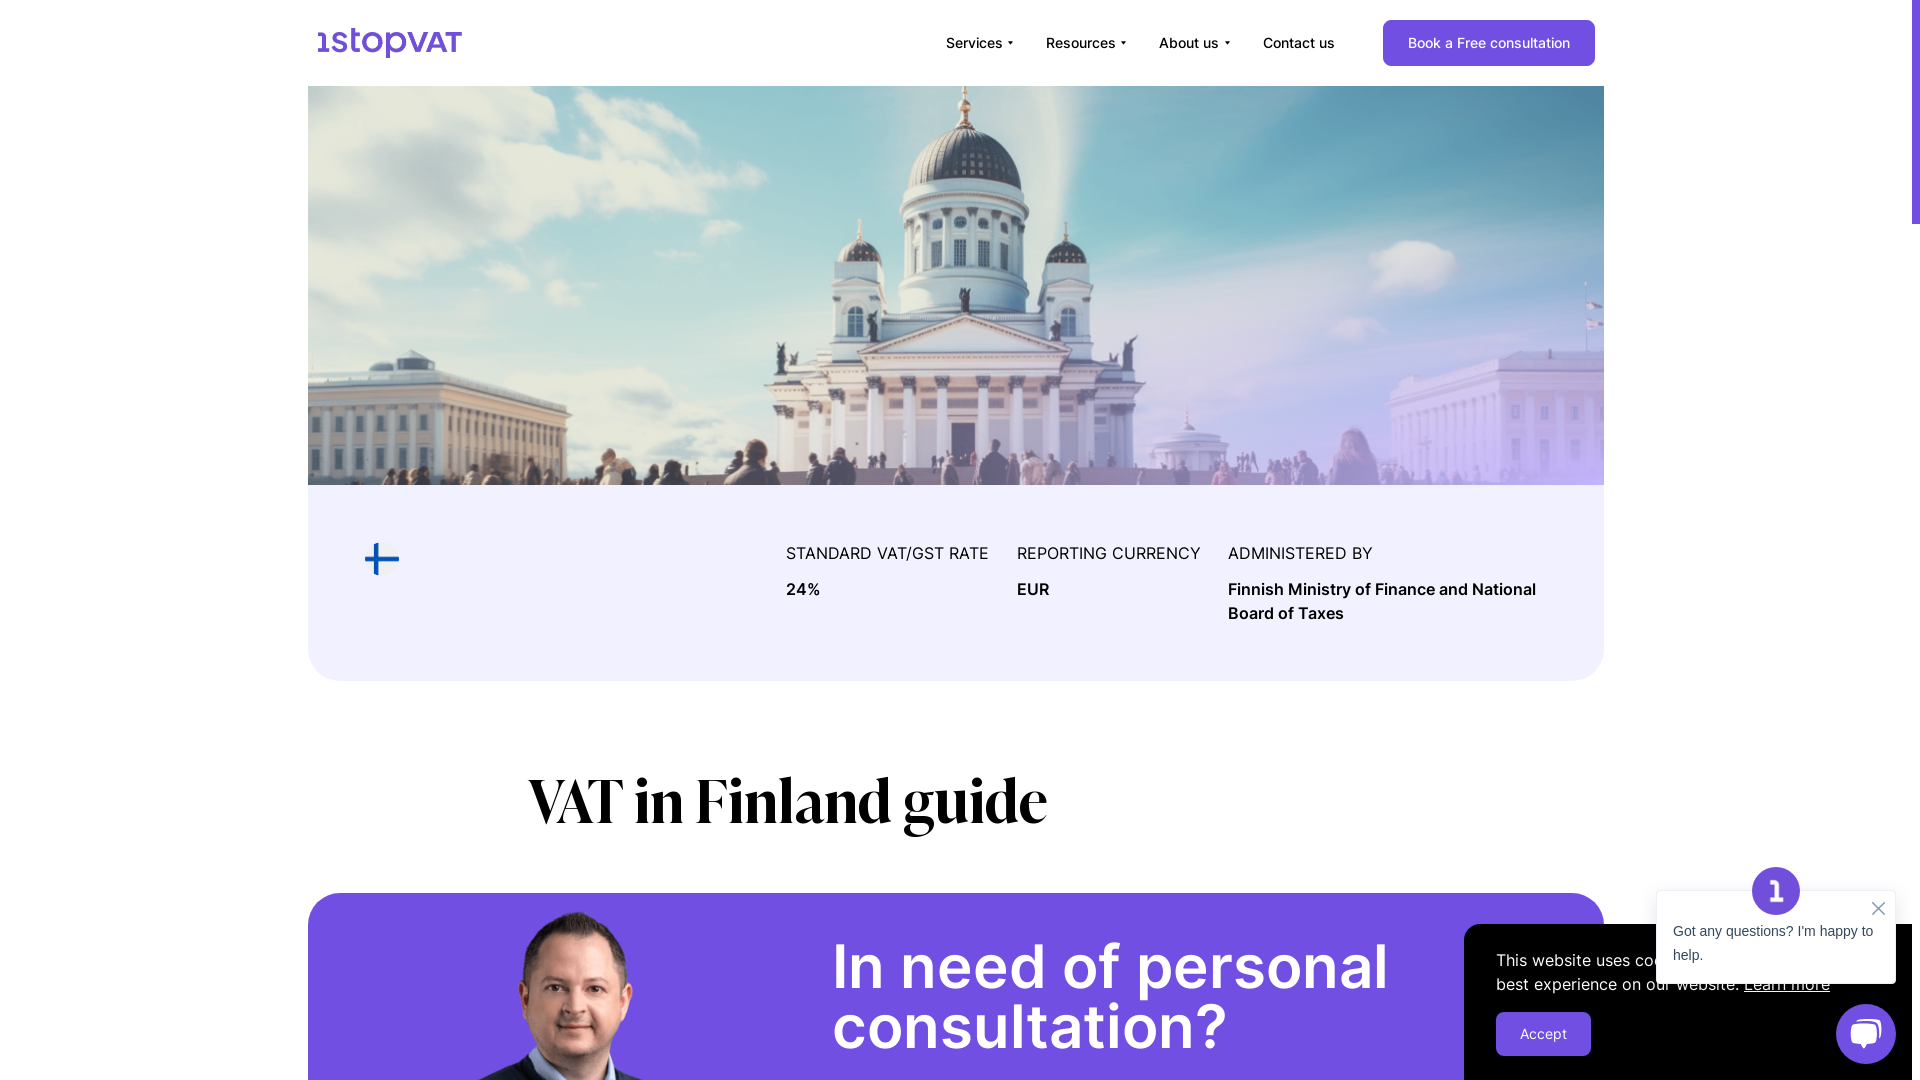 The height and width of the screenshot is (1080, 1920). Describe the element at coordinates (1544, 1034) in the screenshot. I see `Accept` at that location.